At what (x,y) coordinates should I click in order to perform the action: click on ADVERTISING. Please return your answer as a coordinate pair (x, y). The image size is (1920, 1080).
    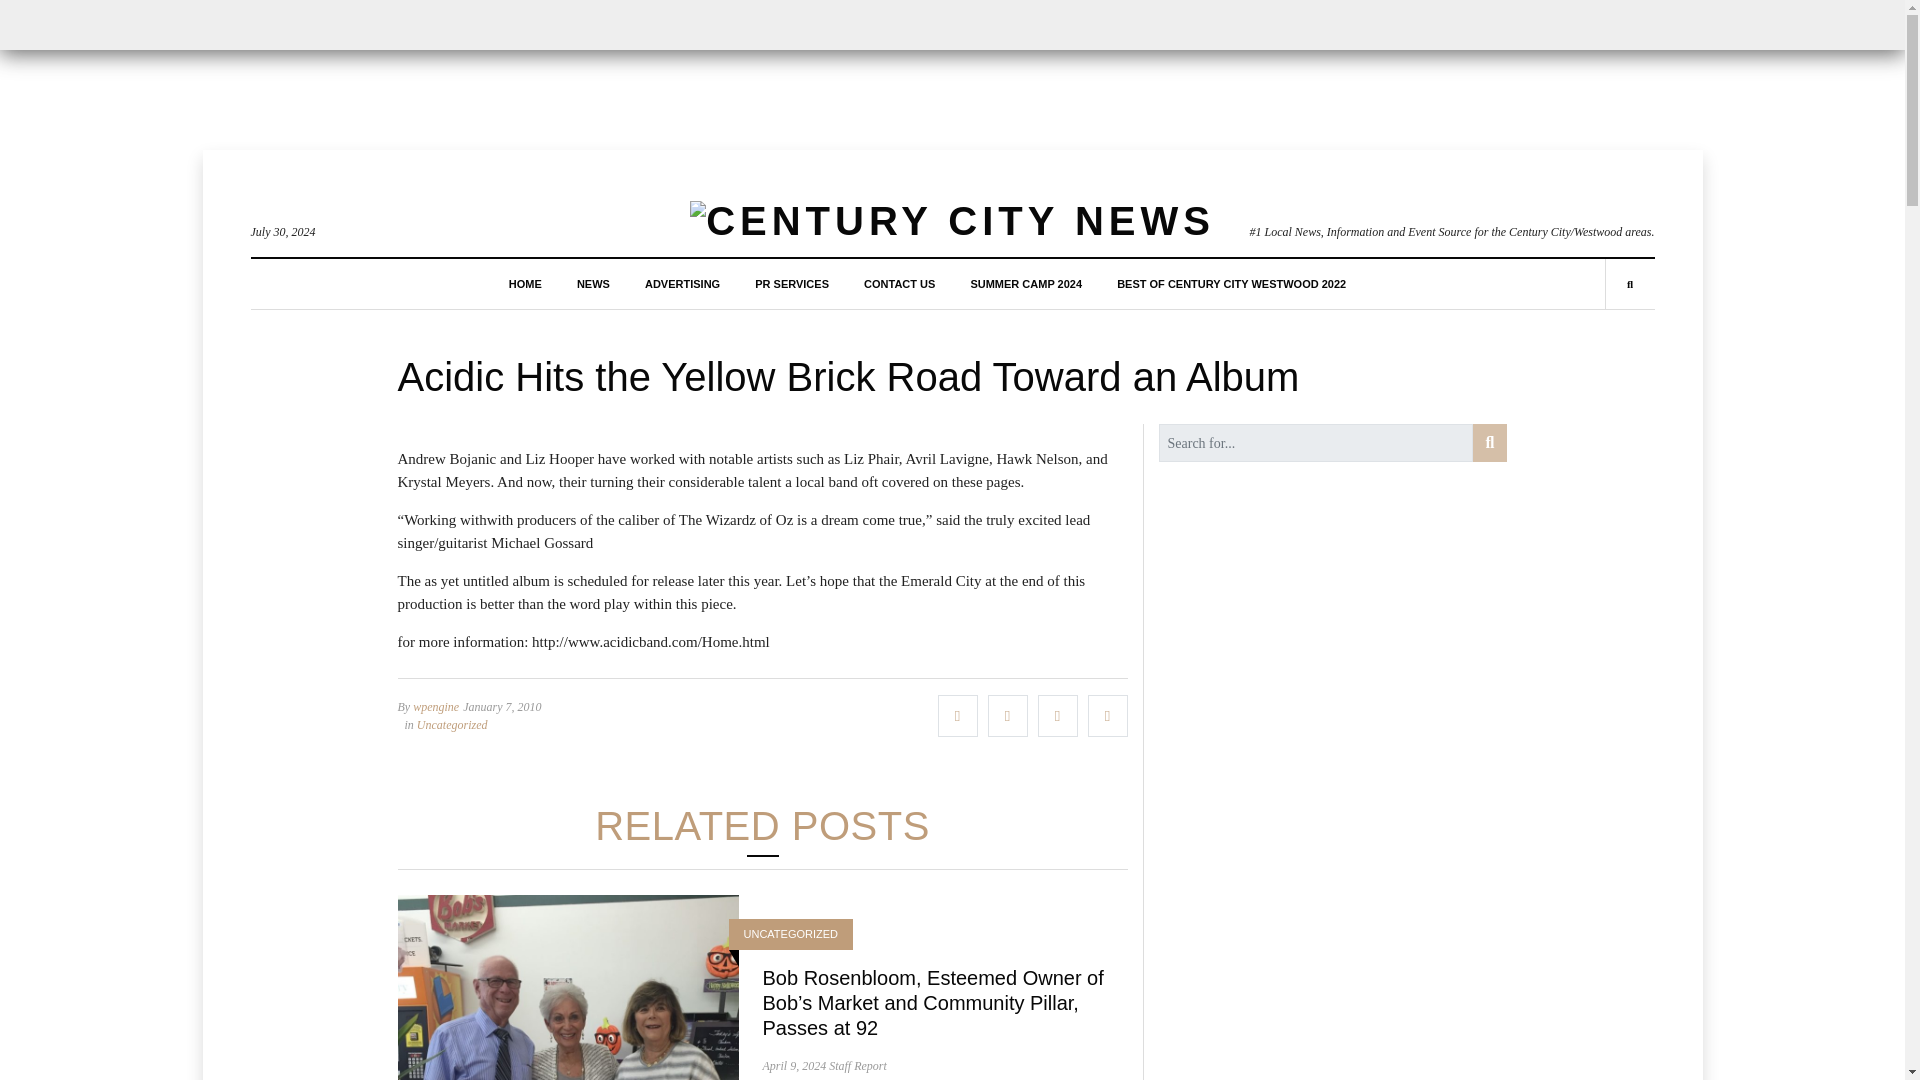
    Looking at the image, I should click on (682, 284).